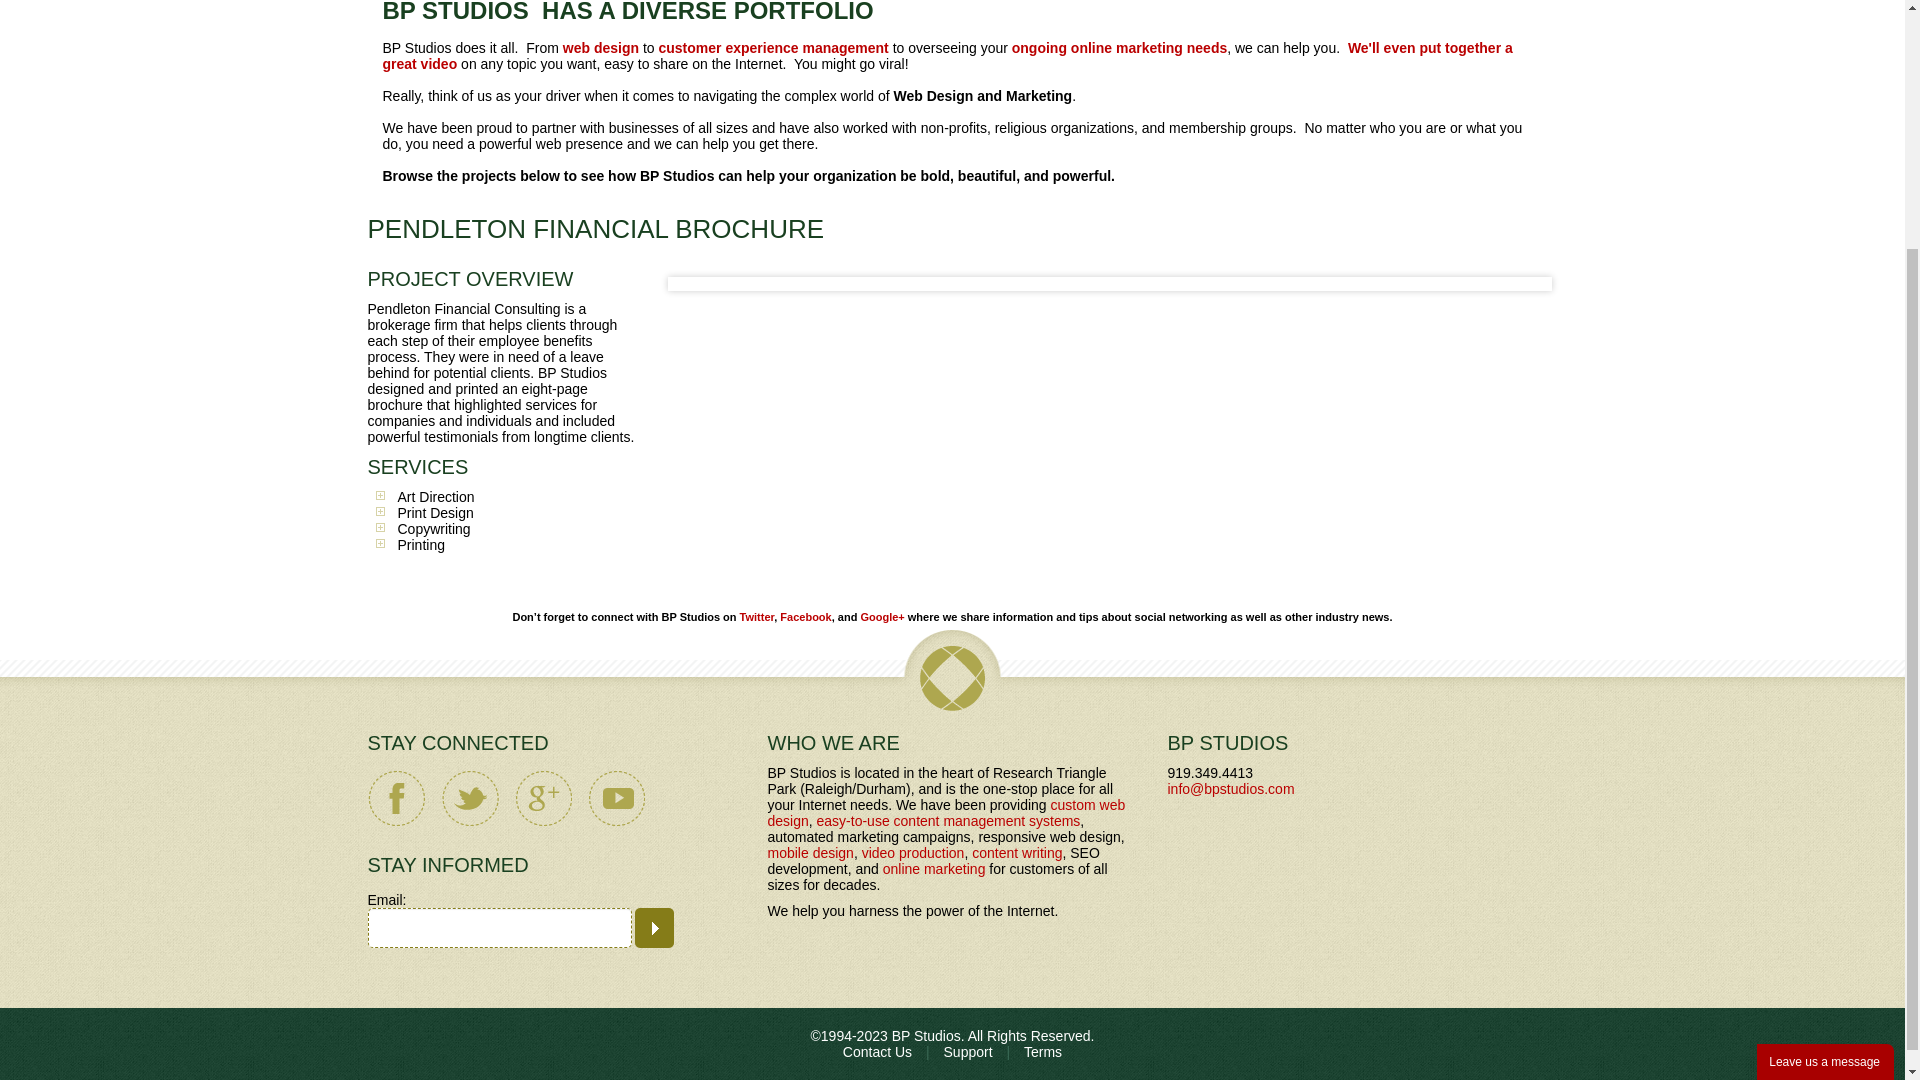 Image resolution: width=1920 pixels, height=1080 pixels. Describe the element at coordinates (1118, 48) in the screenshot. I see `ongoing online marketing needs` at that location.